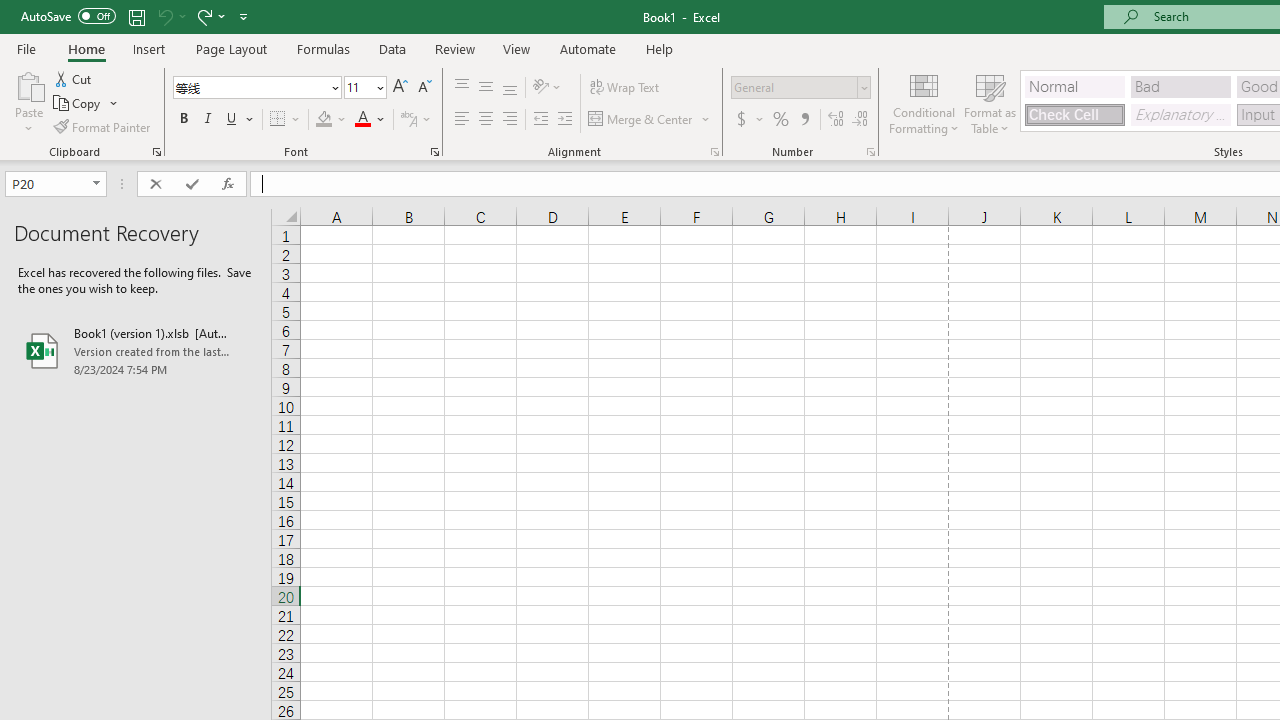  Describe the element at coordinates (28, 84) in the screenshot. I see `Paste` at that location.